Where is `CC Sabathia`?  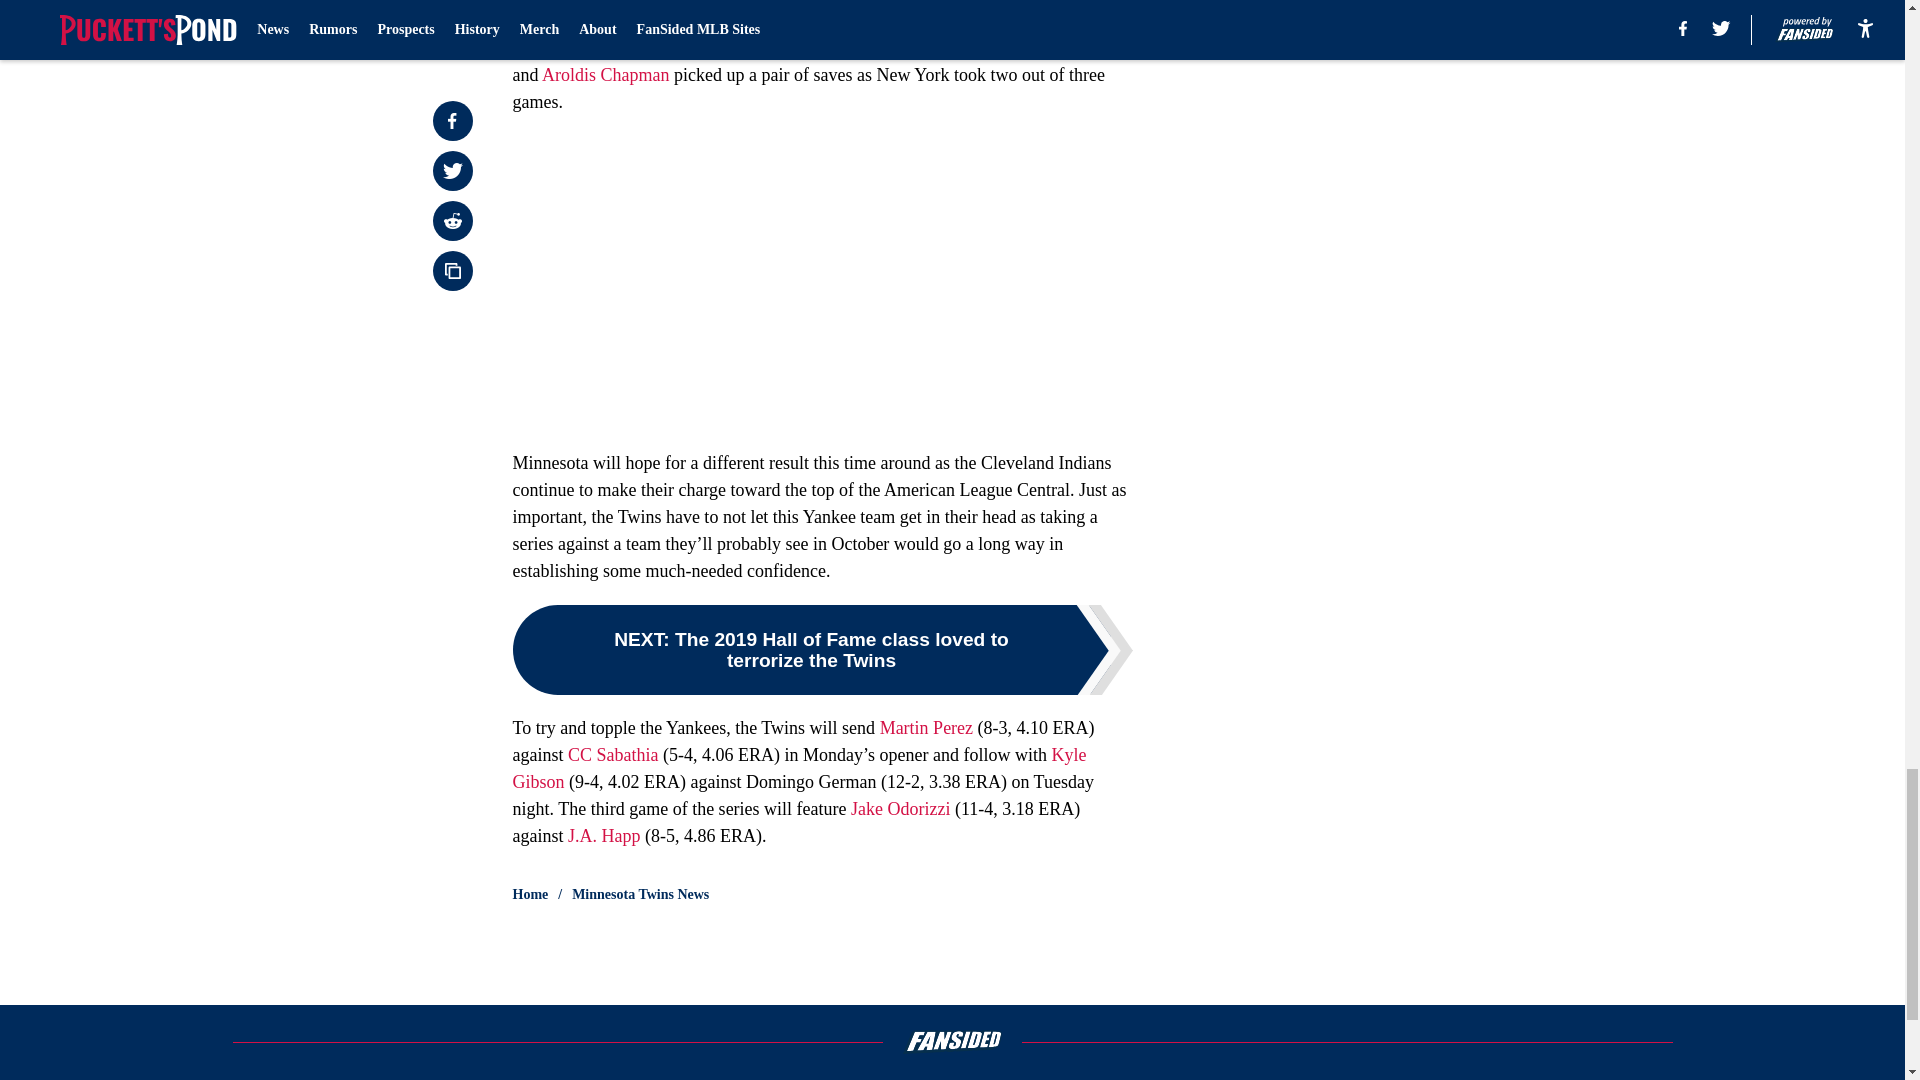 CC Sabathia is located at coordinates (613, 754).